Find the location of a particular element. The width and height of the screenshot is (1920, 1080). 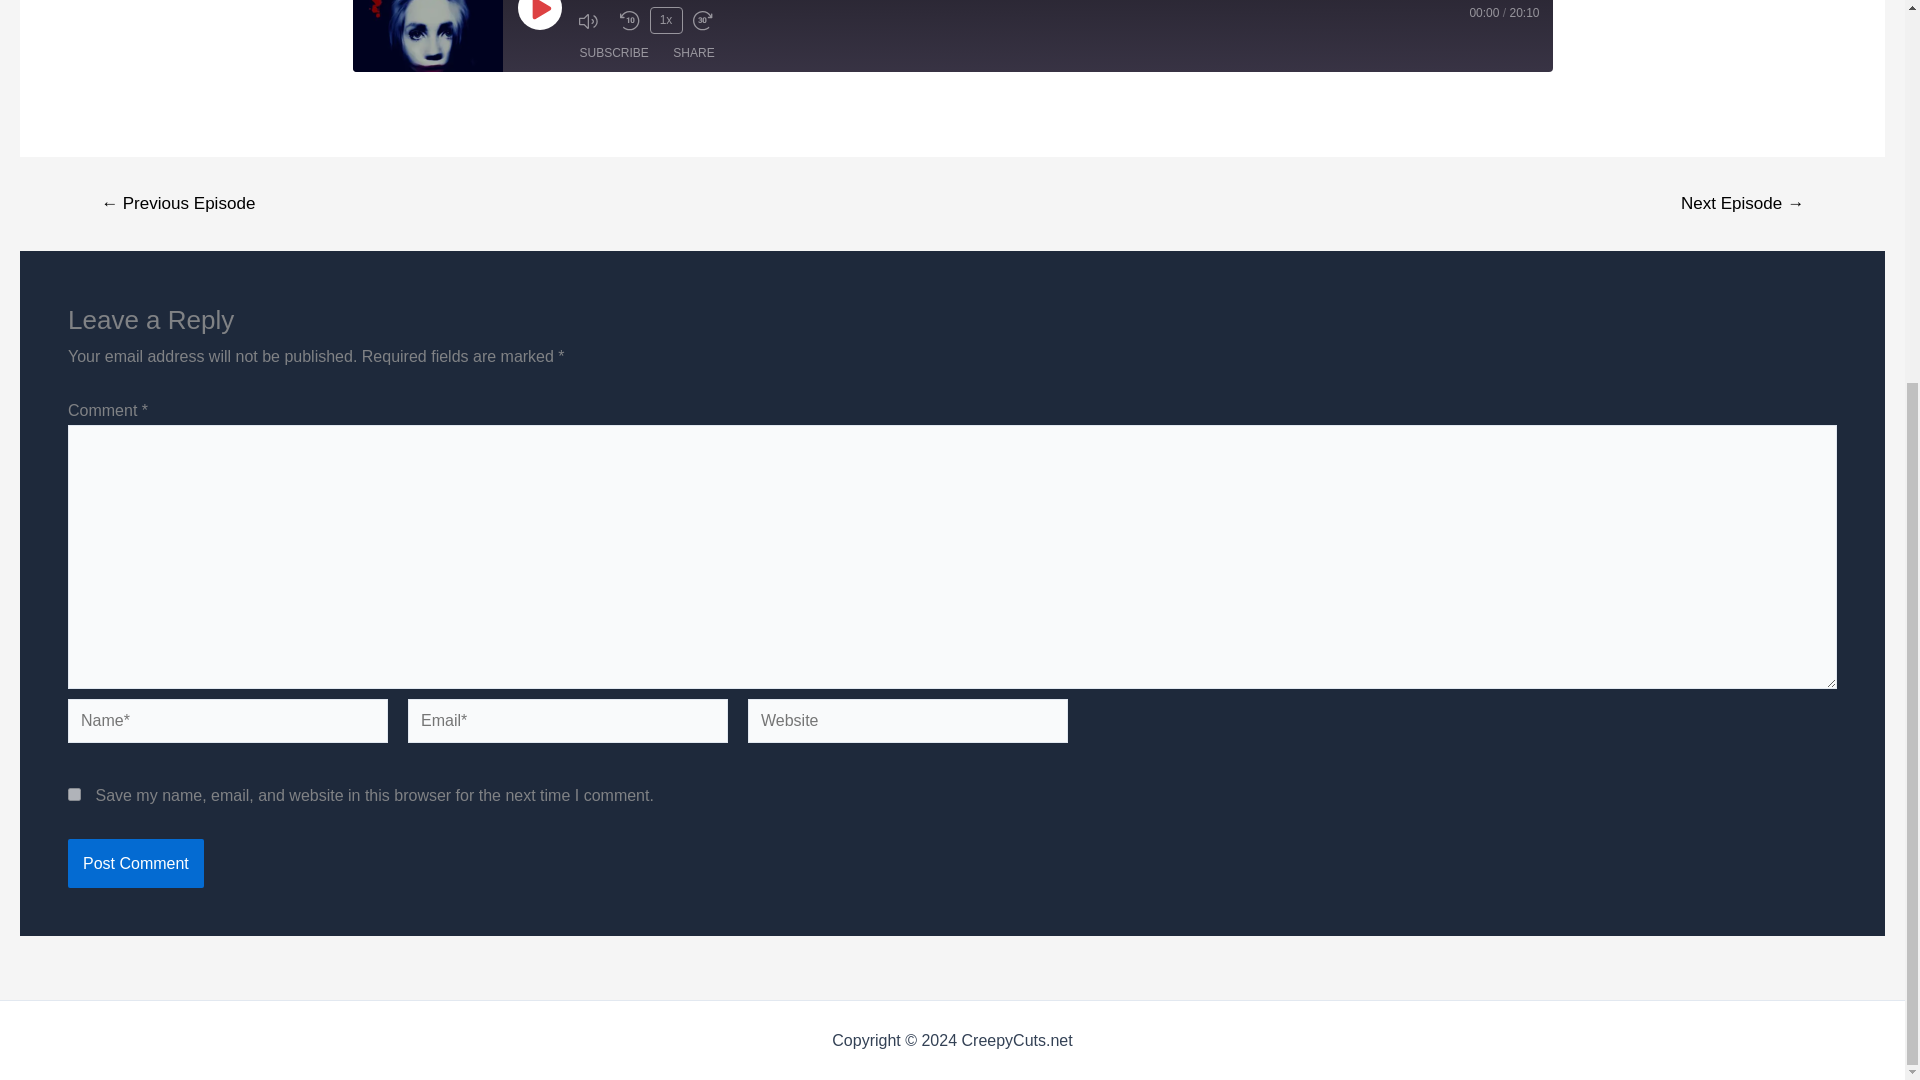

Post Comment is located at coordinates (135, 864).